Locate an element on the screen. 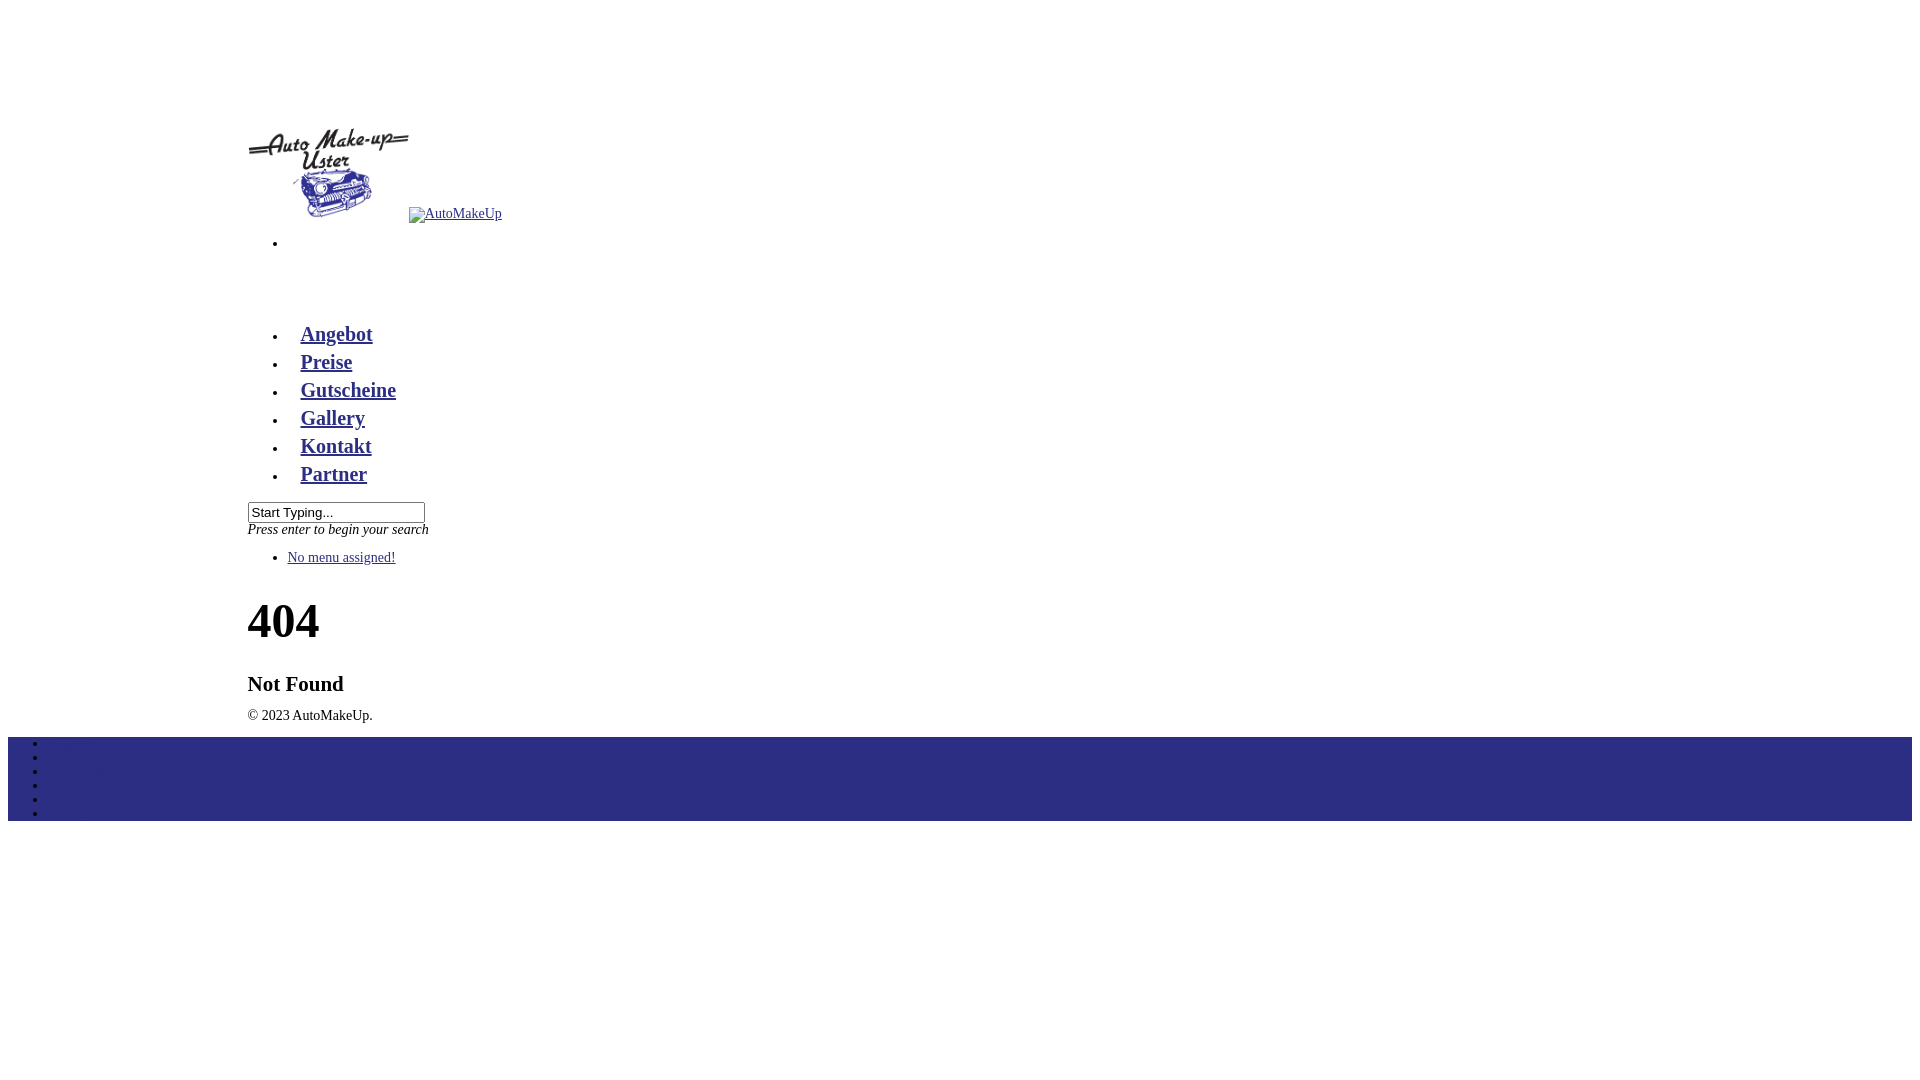  Gallery is located at coordinates (69, 786).